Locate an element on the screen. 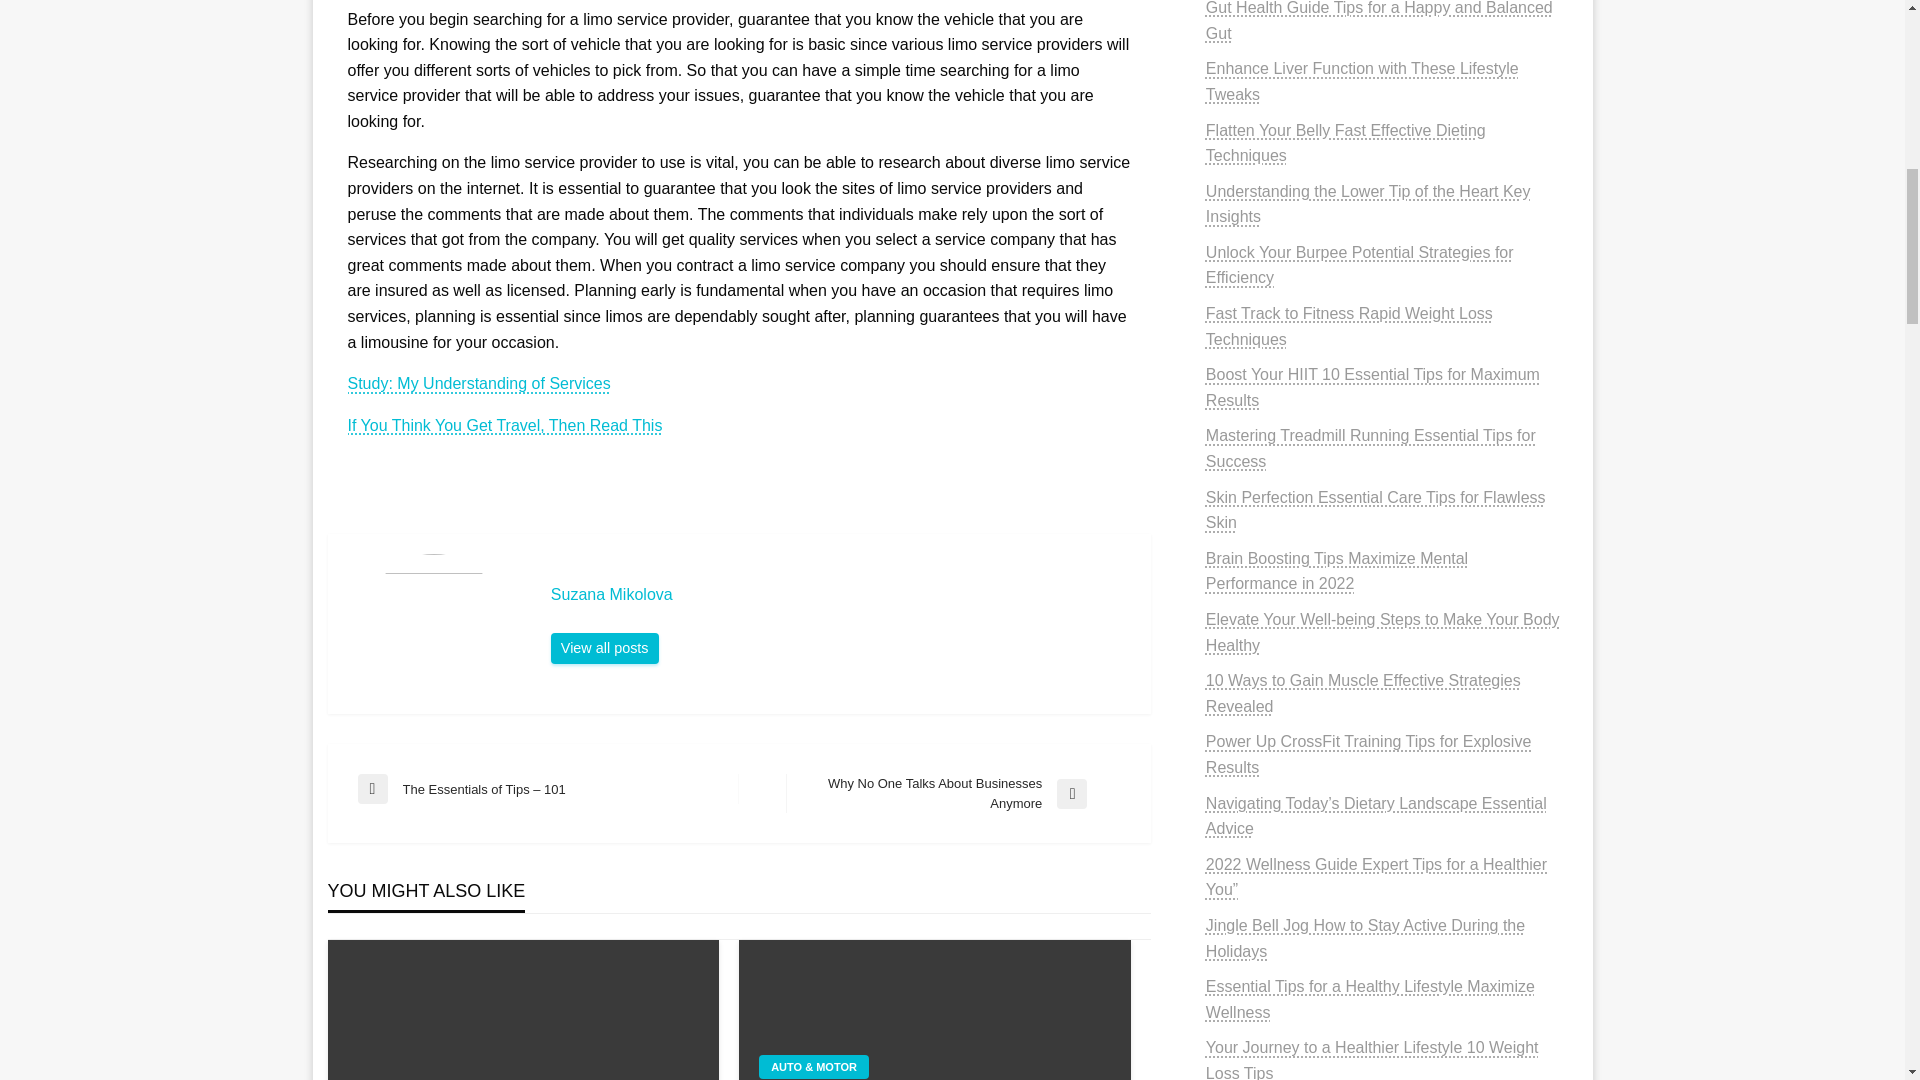  Suzana Mikolova is located at coordinates (953, 794).